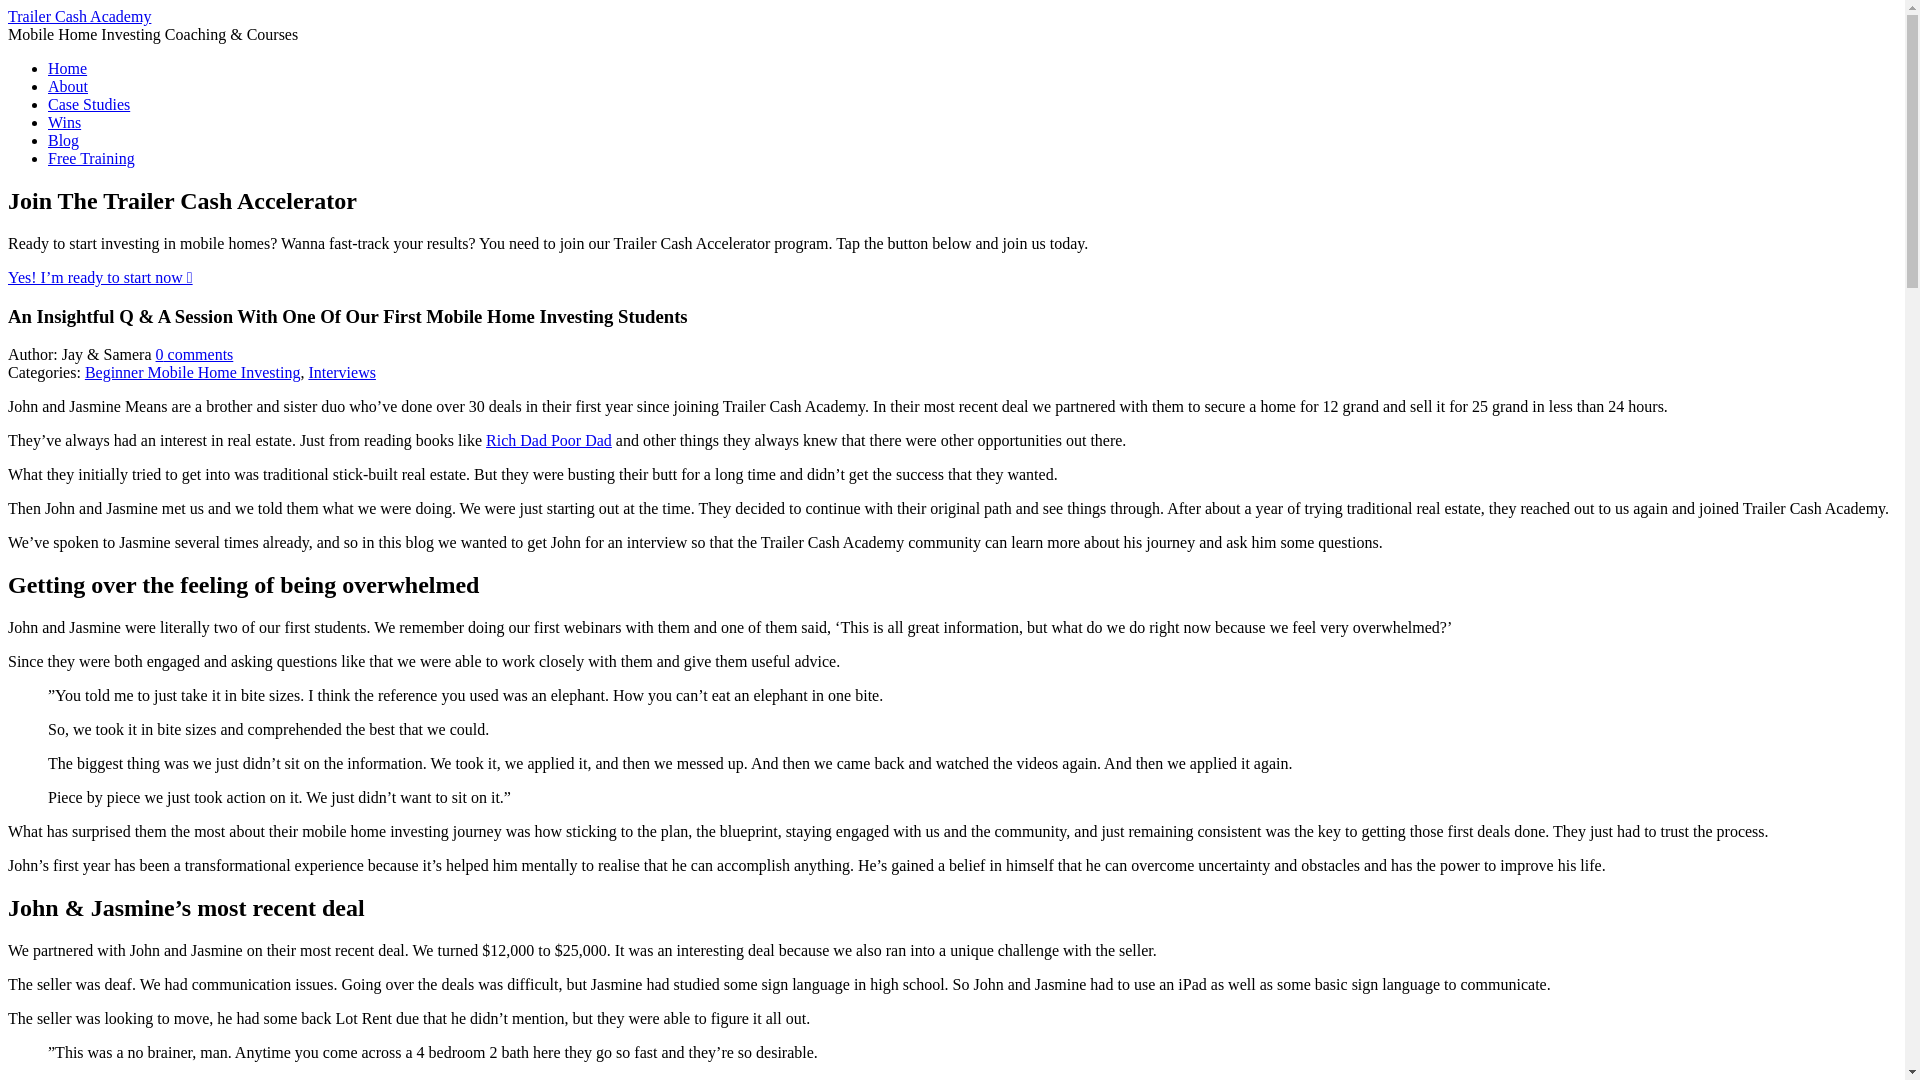 The width and height of the screenshot is (1920, 1080). Describe the element at coordinates (89, 104) in the screenshot. I see `Case Studies` at that location.